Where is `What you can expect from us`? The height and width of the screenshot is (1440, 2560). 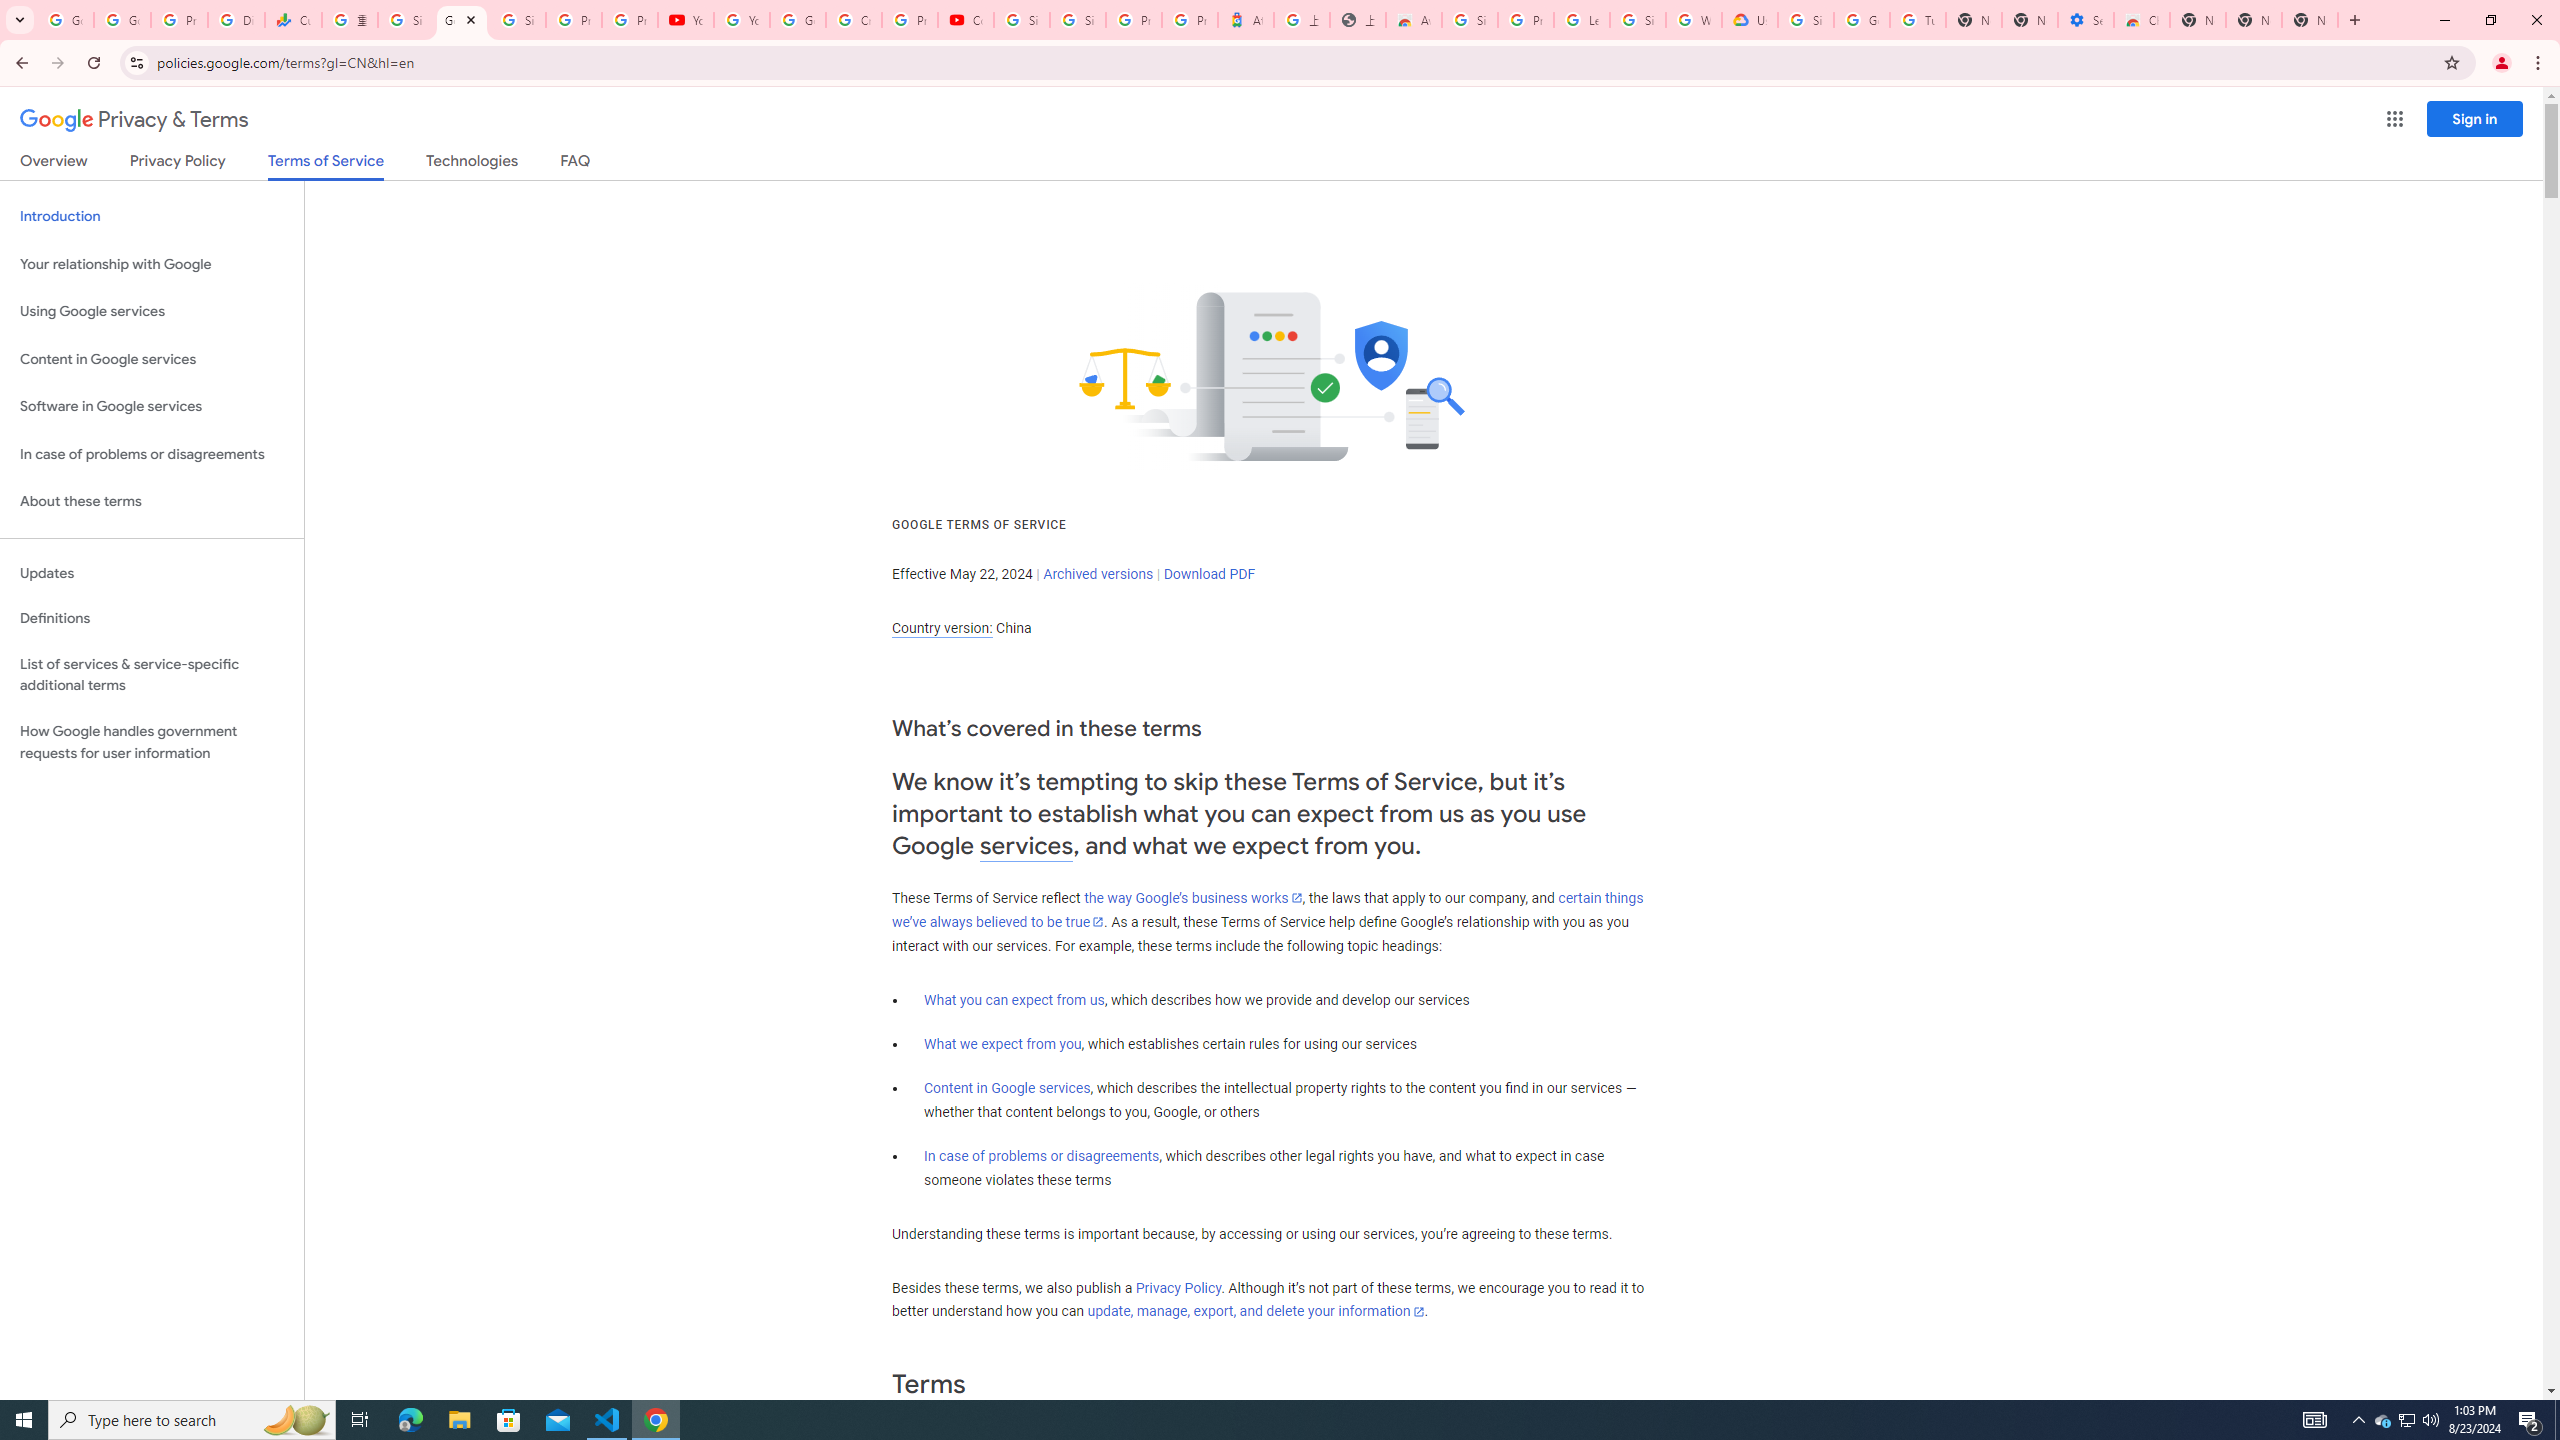
What you can expect from us is located at coordinates (1014, 1000).